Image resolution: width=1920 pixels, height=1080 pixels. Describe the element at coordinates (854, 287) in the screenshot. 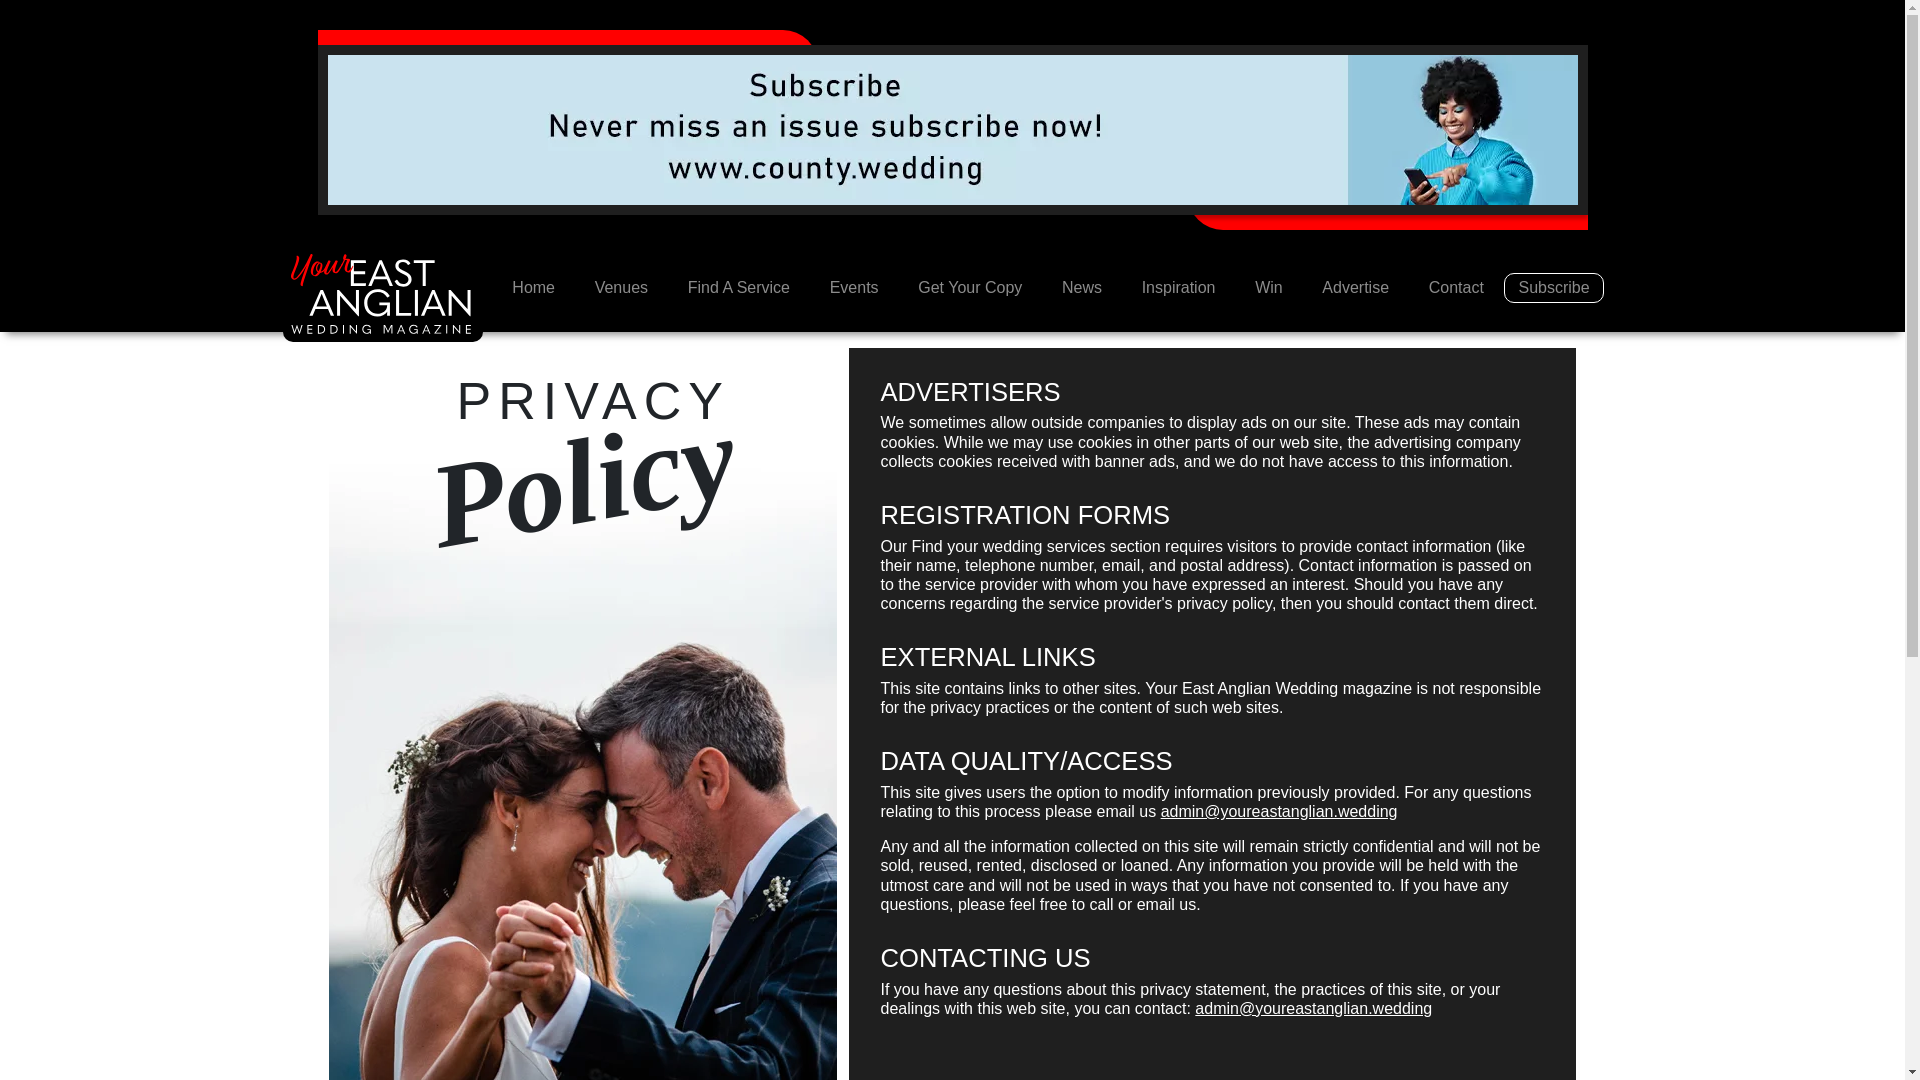

I see `Events` at that location.